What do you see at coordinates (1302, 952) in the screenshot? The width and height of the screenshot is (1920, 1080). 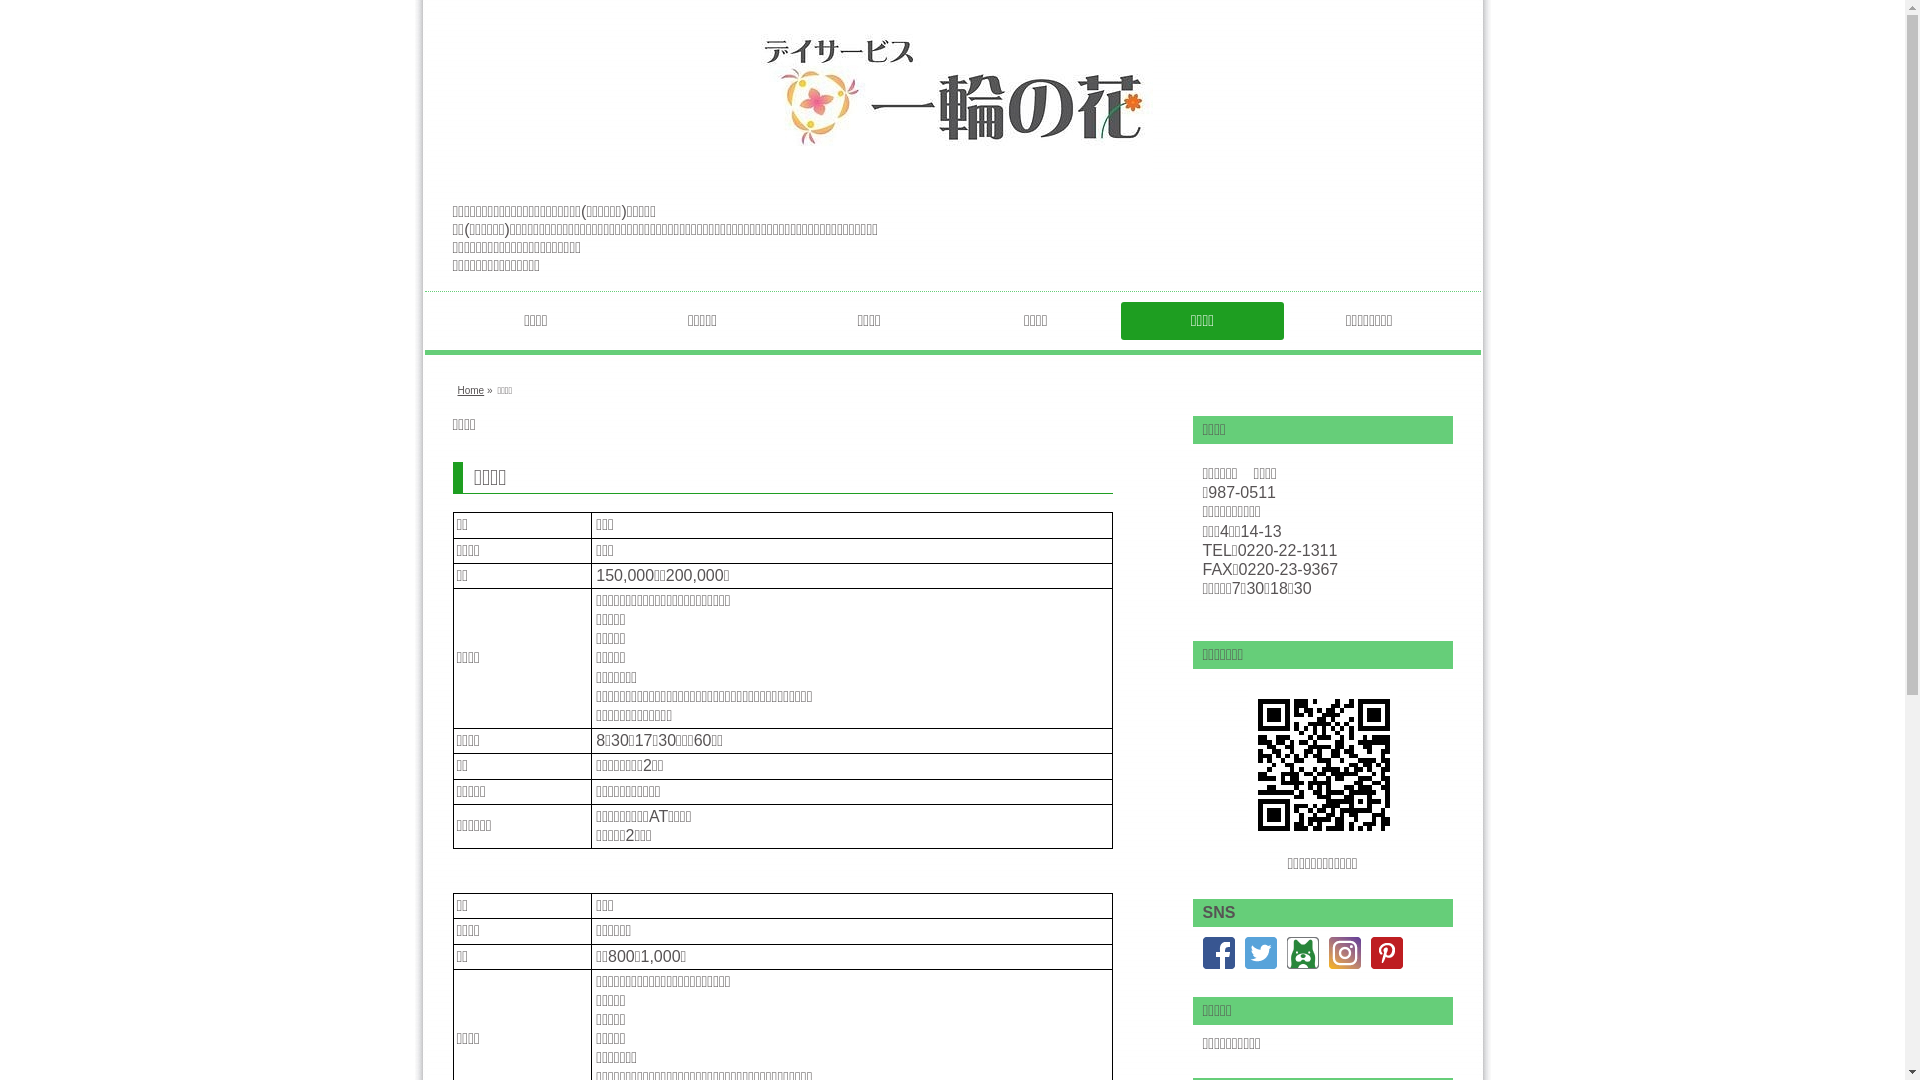 I see ` Ameba` at bounding box center [1302, 952].